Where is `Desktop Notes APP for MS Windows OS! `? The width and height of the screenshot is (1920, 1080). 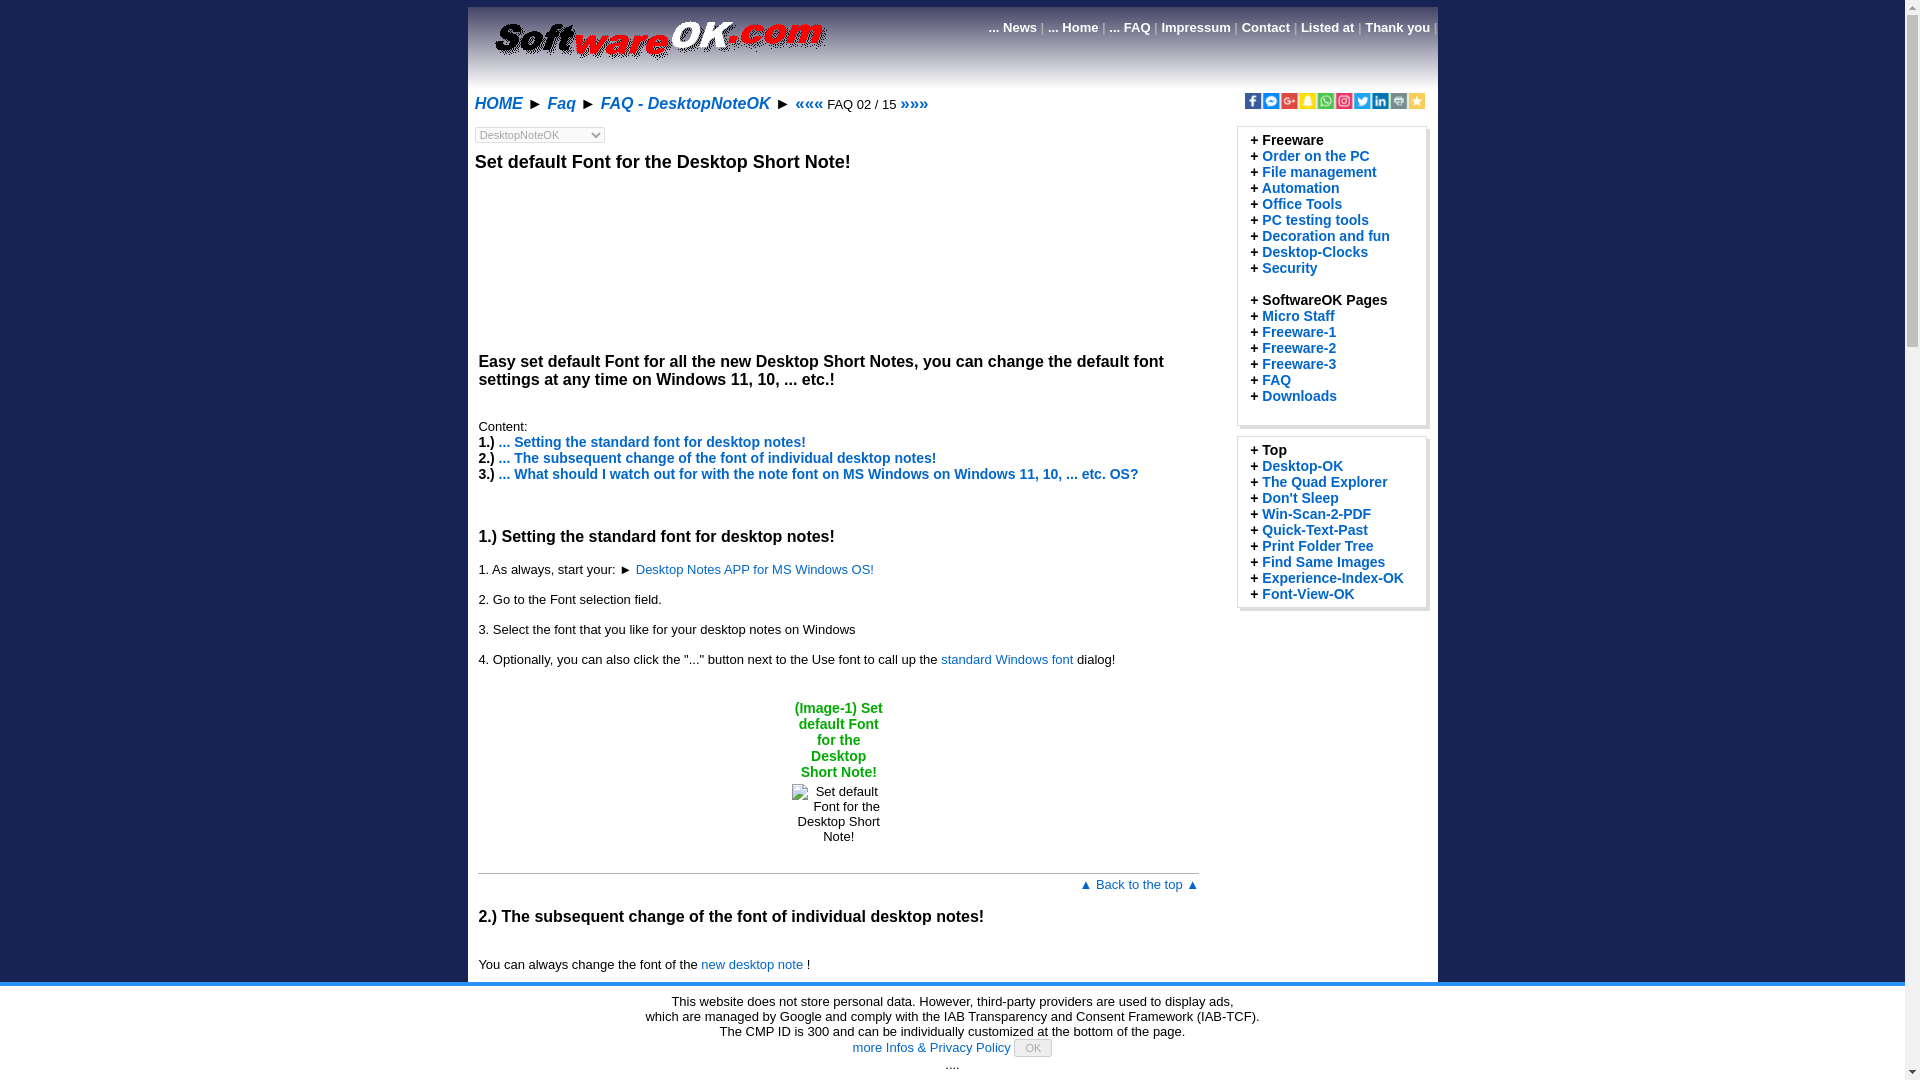
Desktop Notes APP for MS Windows OS!  is located at coordinates (756, 568).